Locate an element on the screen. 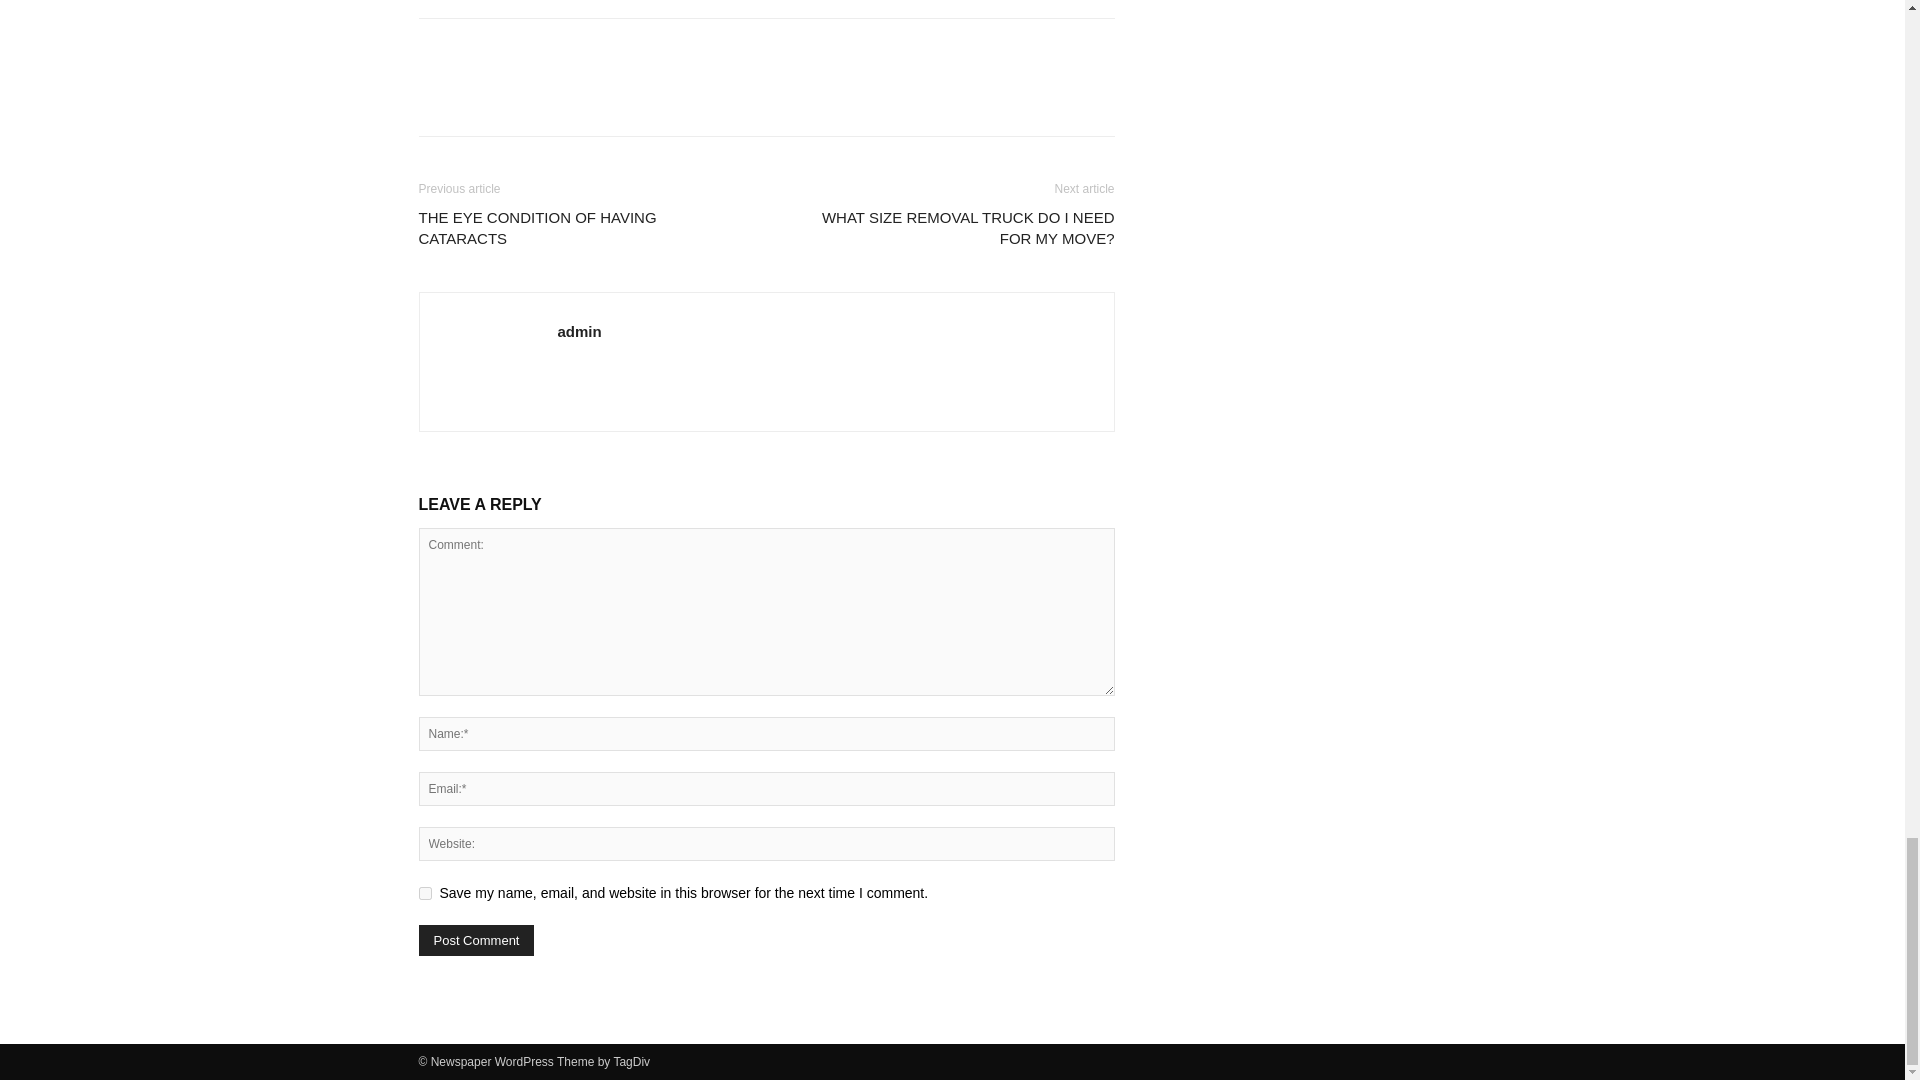 Image resolution: width=1920 pixels, height=1080 pixels. admin is located at coordinates (580, 331).